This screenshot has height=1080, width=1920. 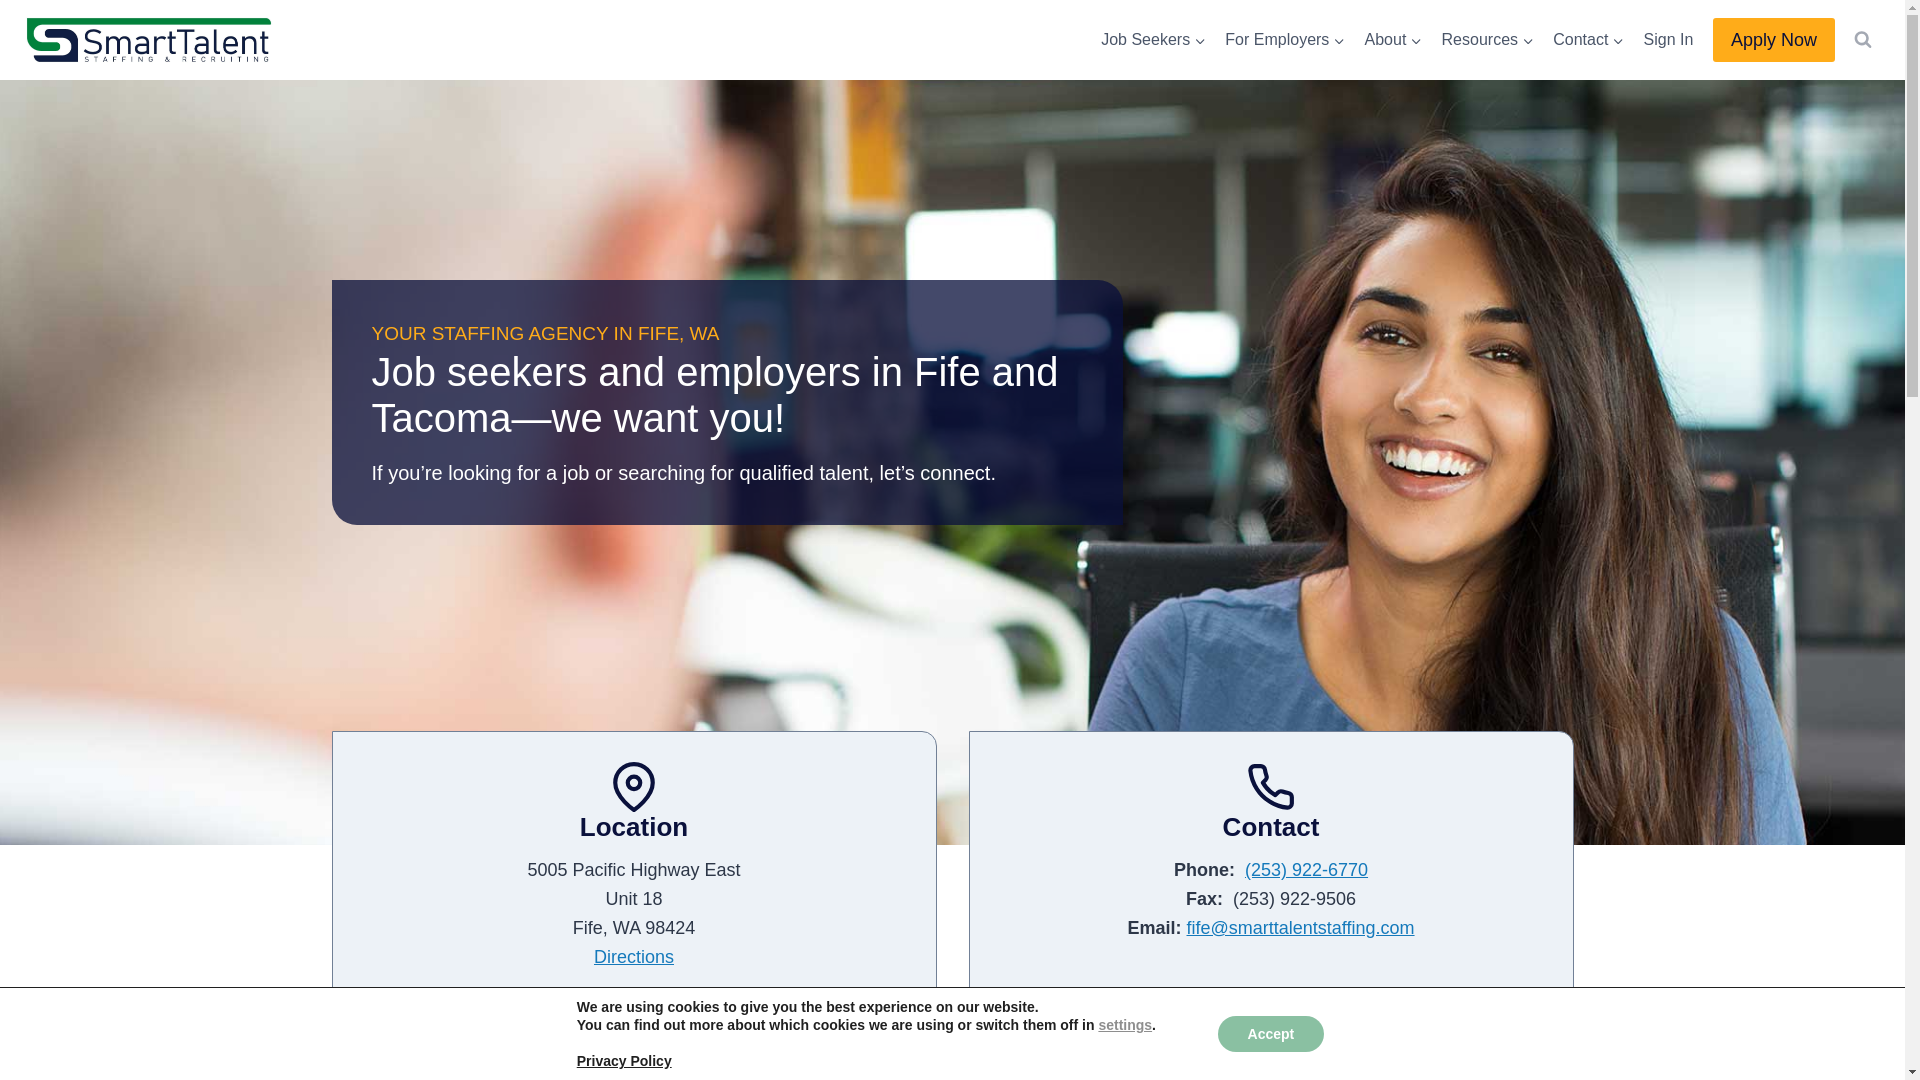 What do you see at coordinates (1488, 40) in the screenshot?
I see `Resources` at bounding box center [1488, 40].